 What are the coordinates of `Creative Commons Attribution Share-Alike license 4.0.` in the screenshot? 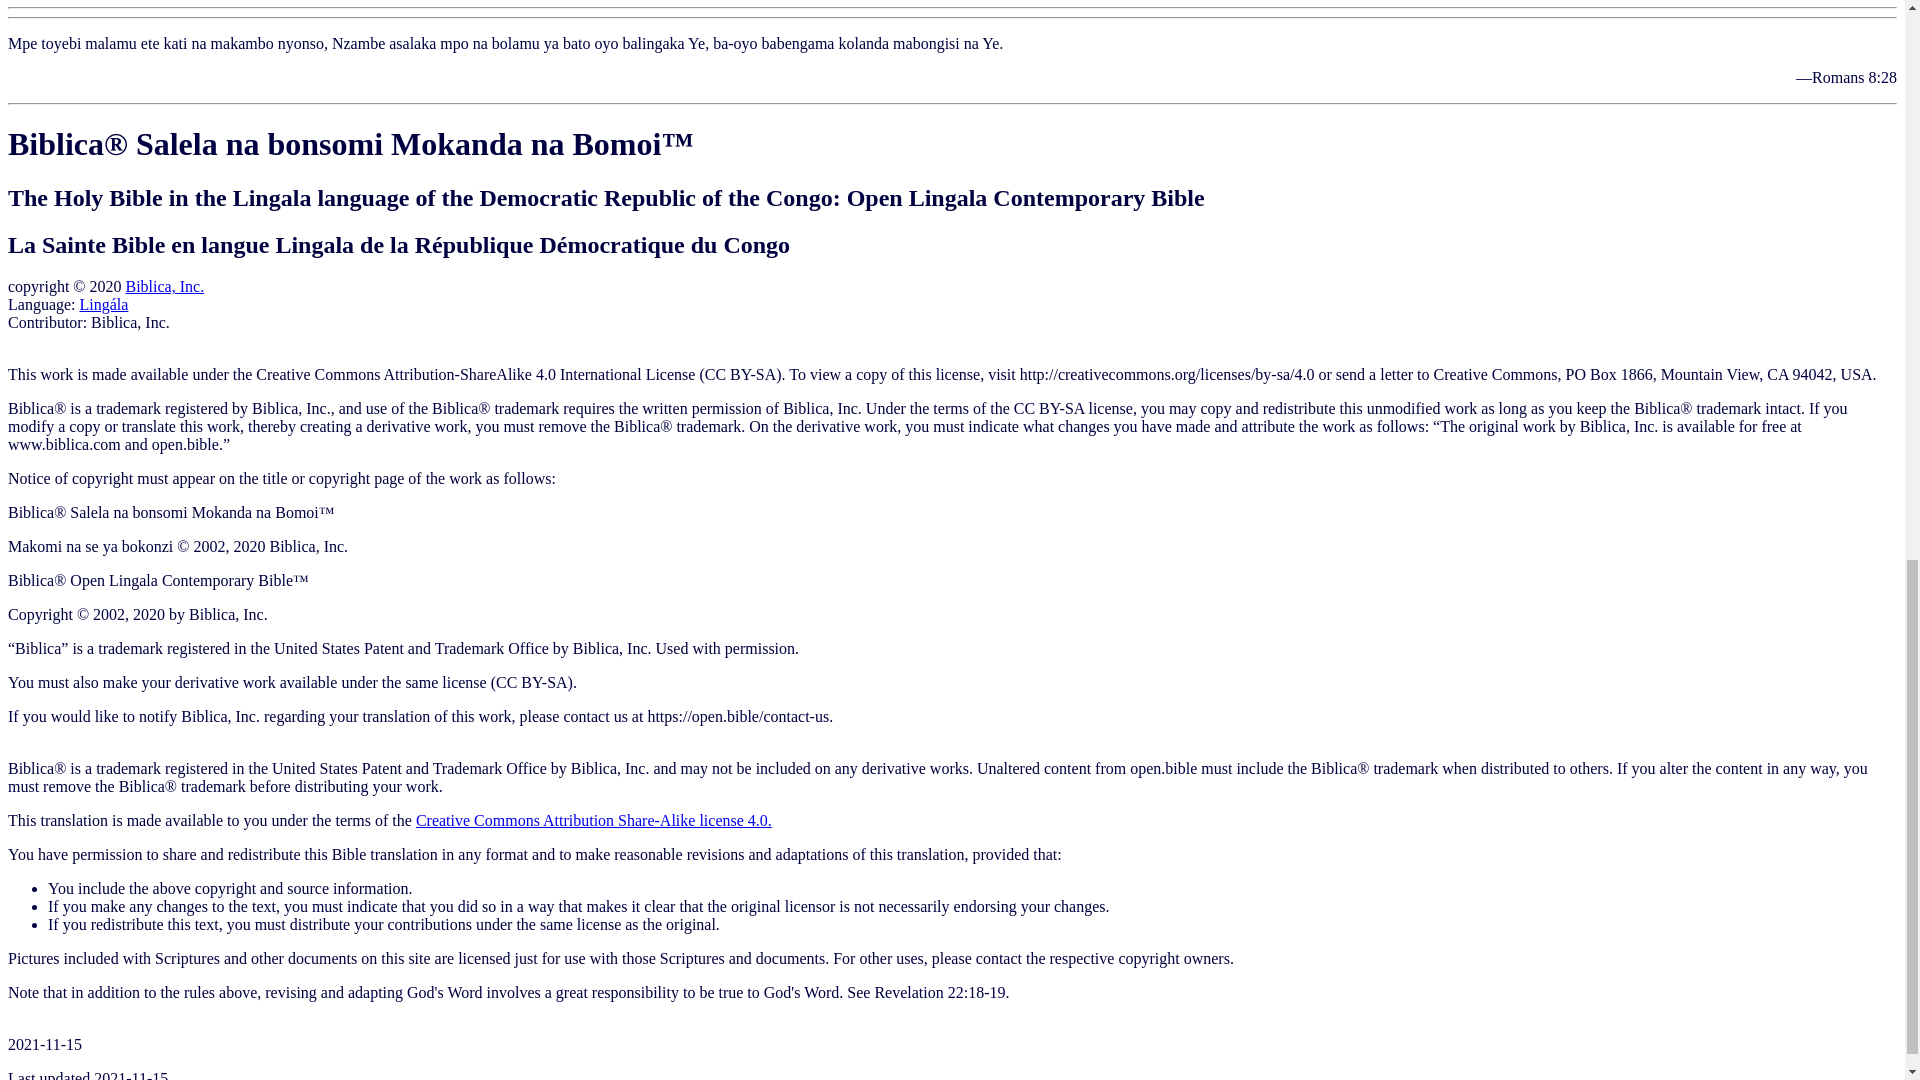 It's located at (594, 820).